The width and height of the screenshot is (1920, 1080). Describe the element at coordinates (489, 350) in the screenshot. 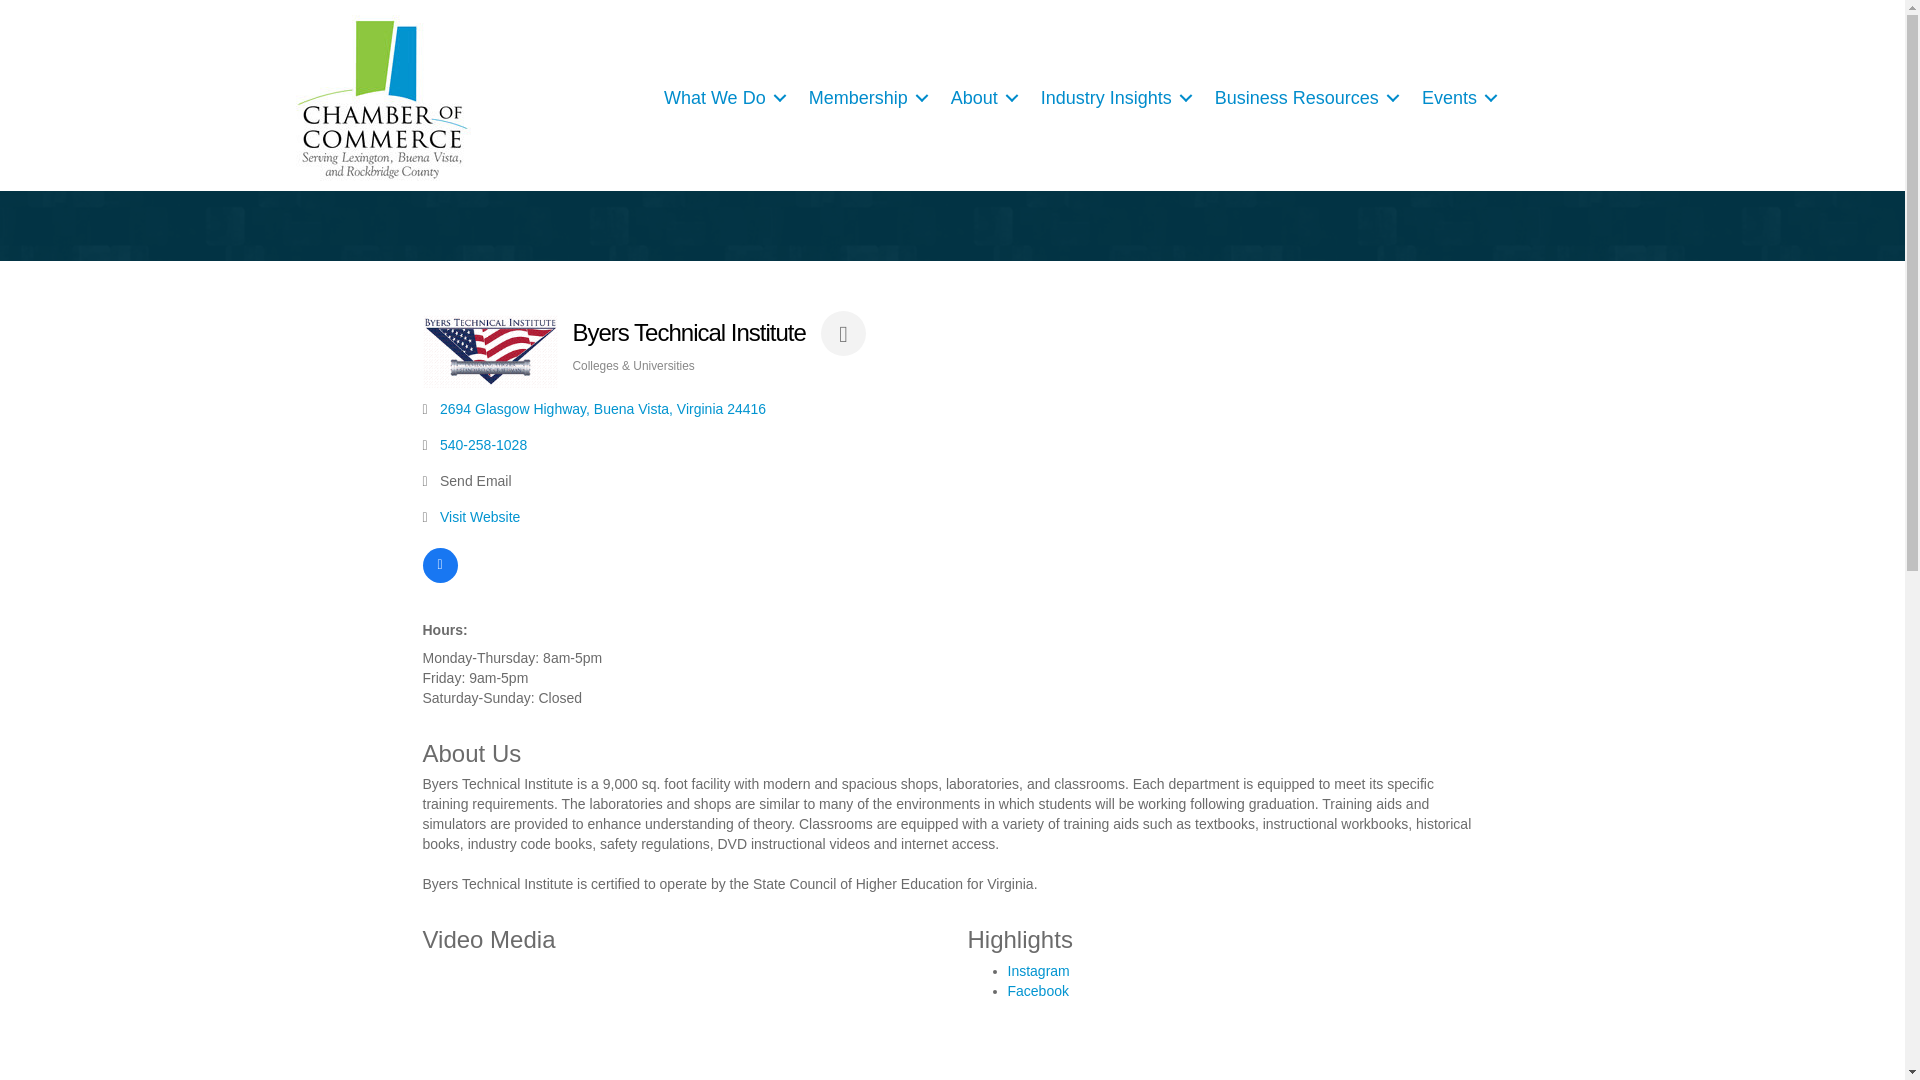

I see `Byers Technical Institute` at that location.